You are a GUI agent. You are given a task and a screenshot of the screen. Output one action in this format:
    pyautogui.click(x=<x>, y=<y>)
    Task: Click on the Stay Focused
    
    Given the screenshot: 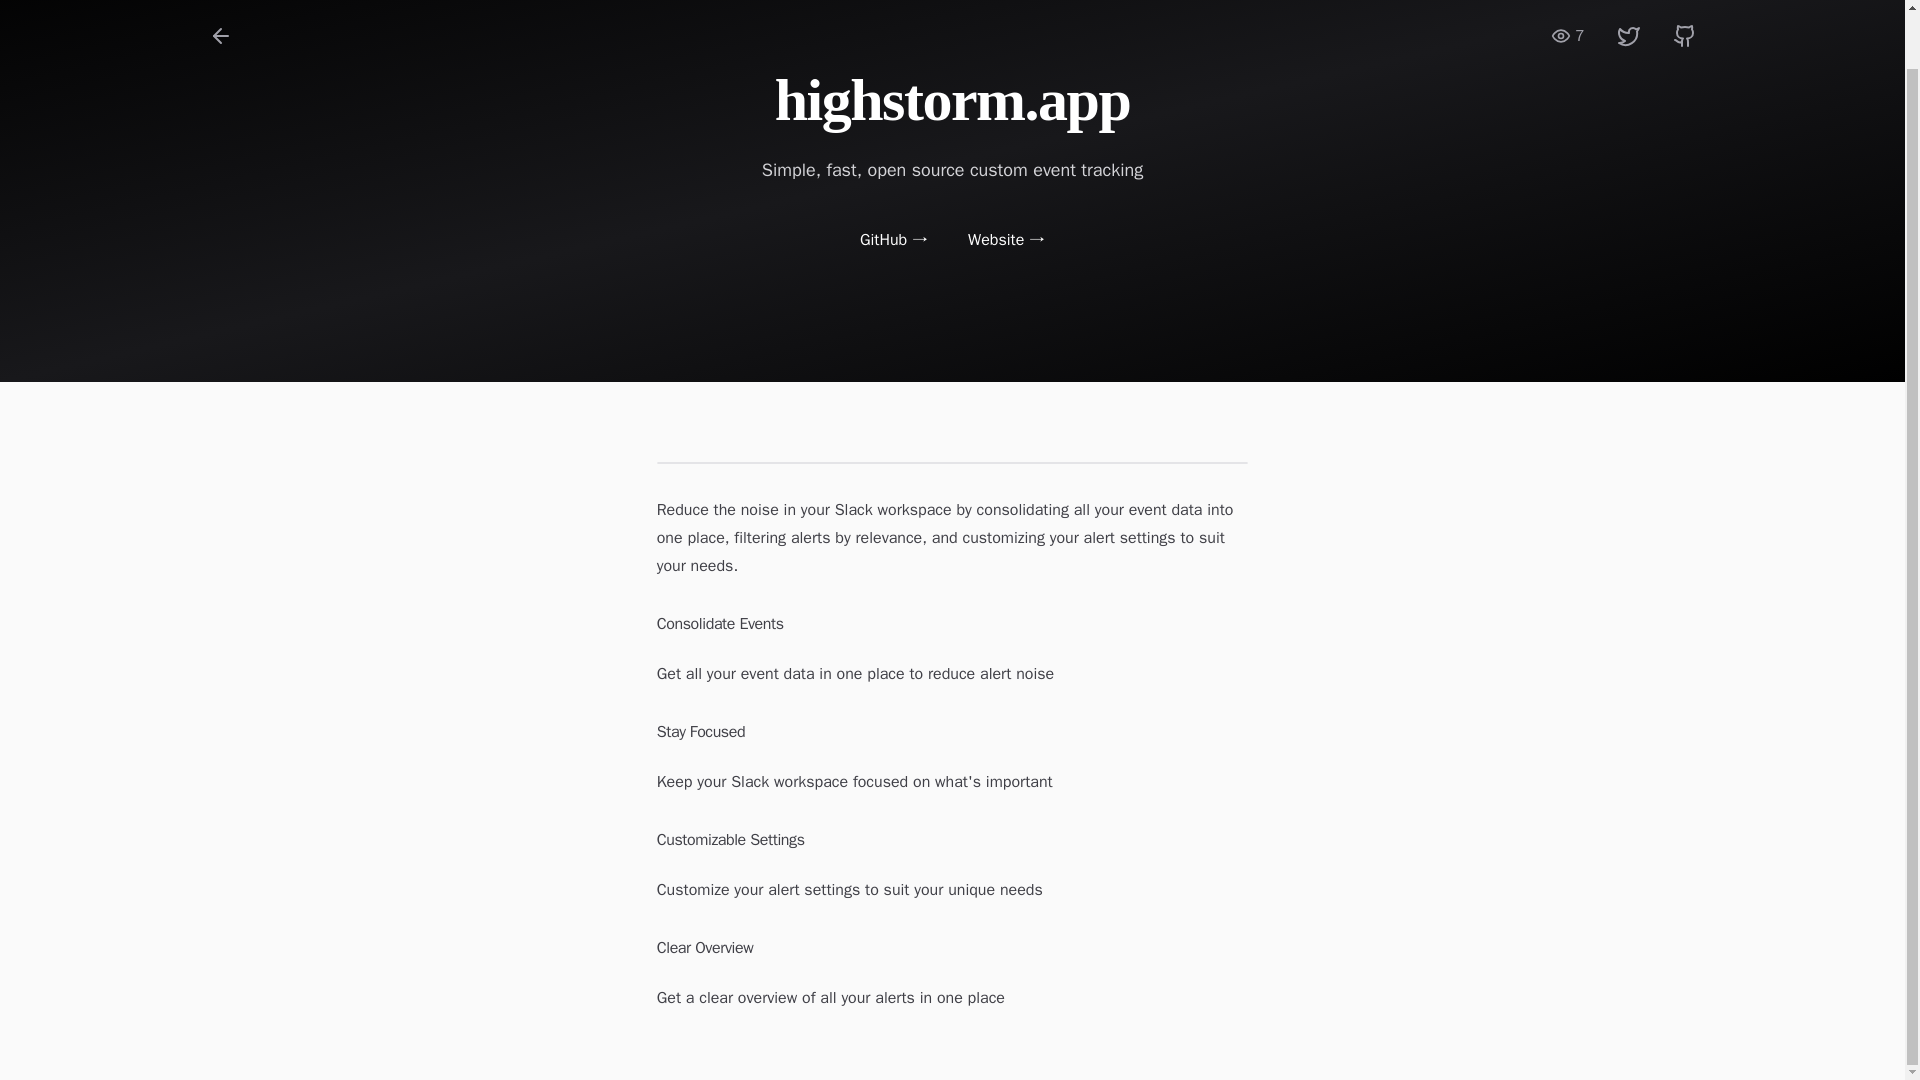 What is the action you would take?
    pyautogui.click(x=952, y=732)
    